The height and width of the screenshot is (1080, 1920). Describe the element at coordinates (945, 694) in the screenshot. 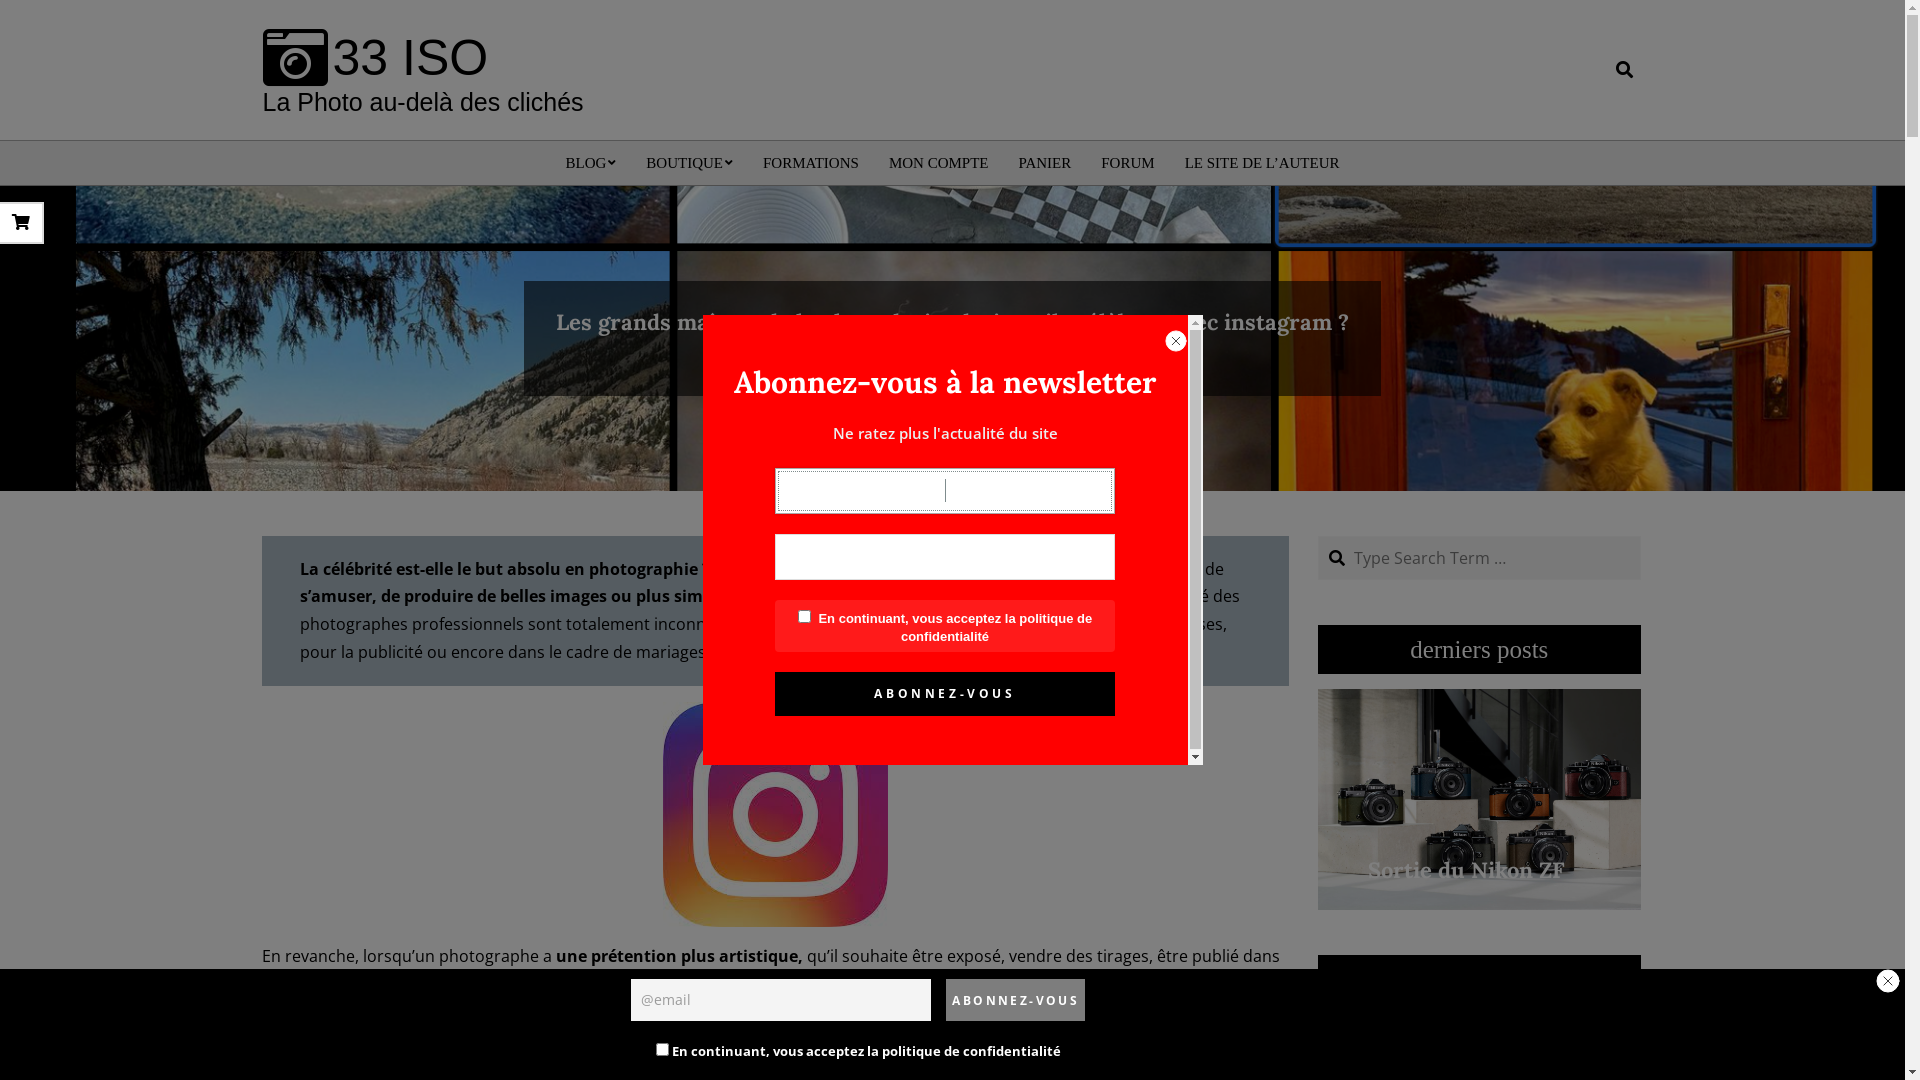

I see `Abonnez-vous` at that location.